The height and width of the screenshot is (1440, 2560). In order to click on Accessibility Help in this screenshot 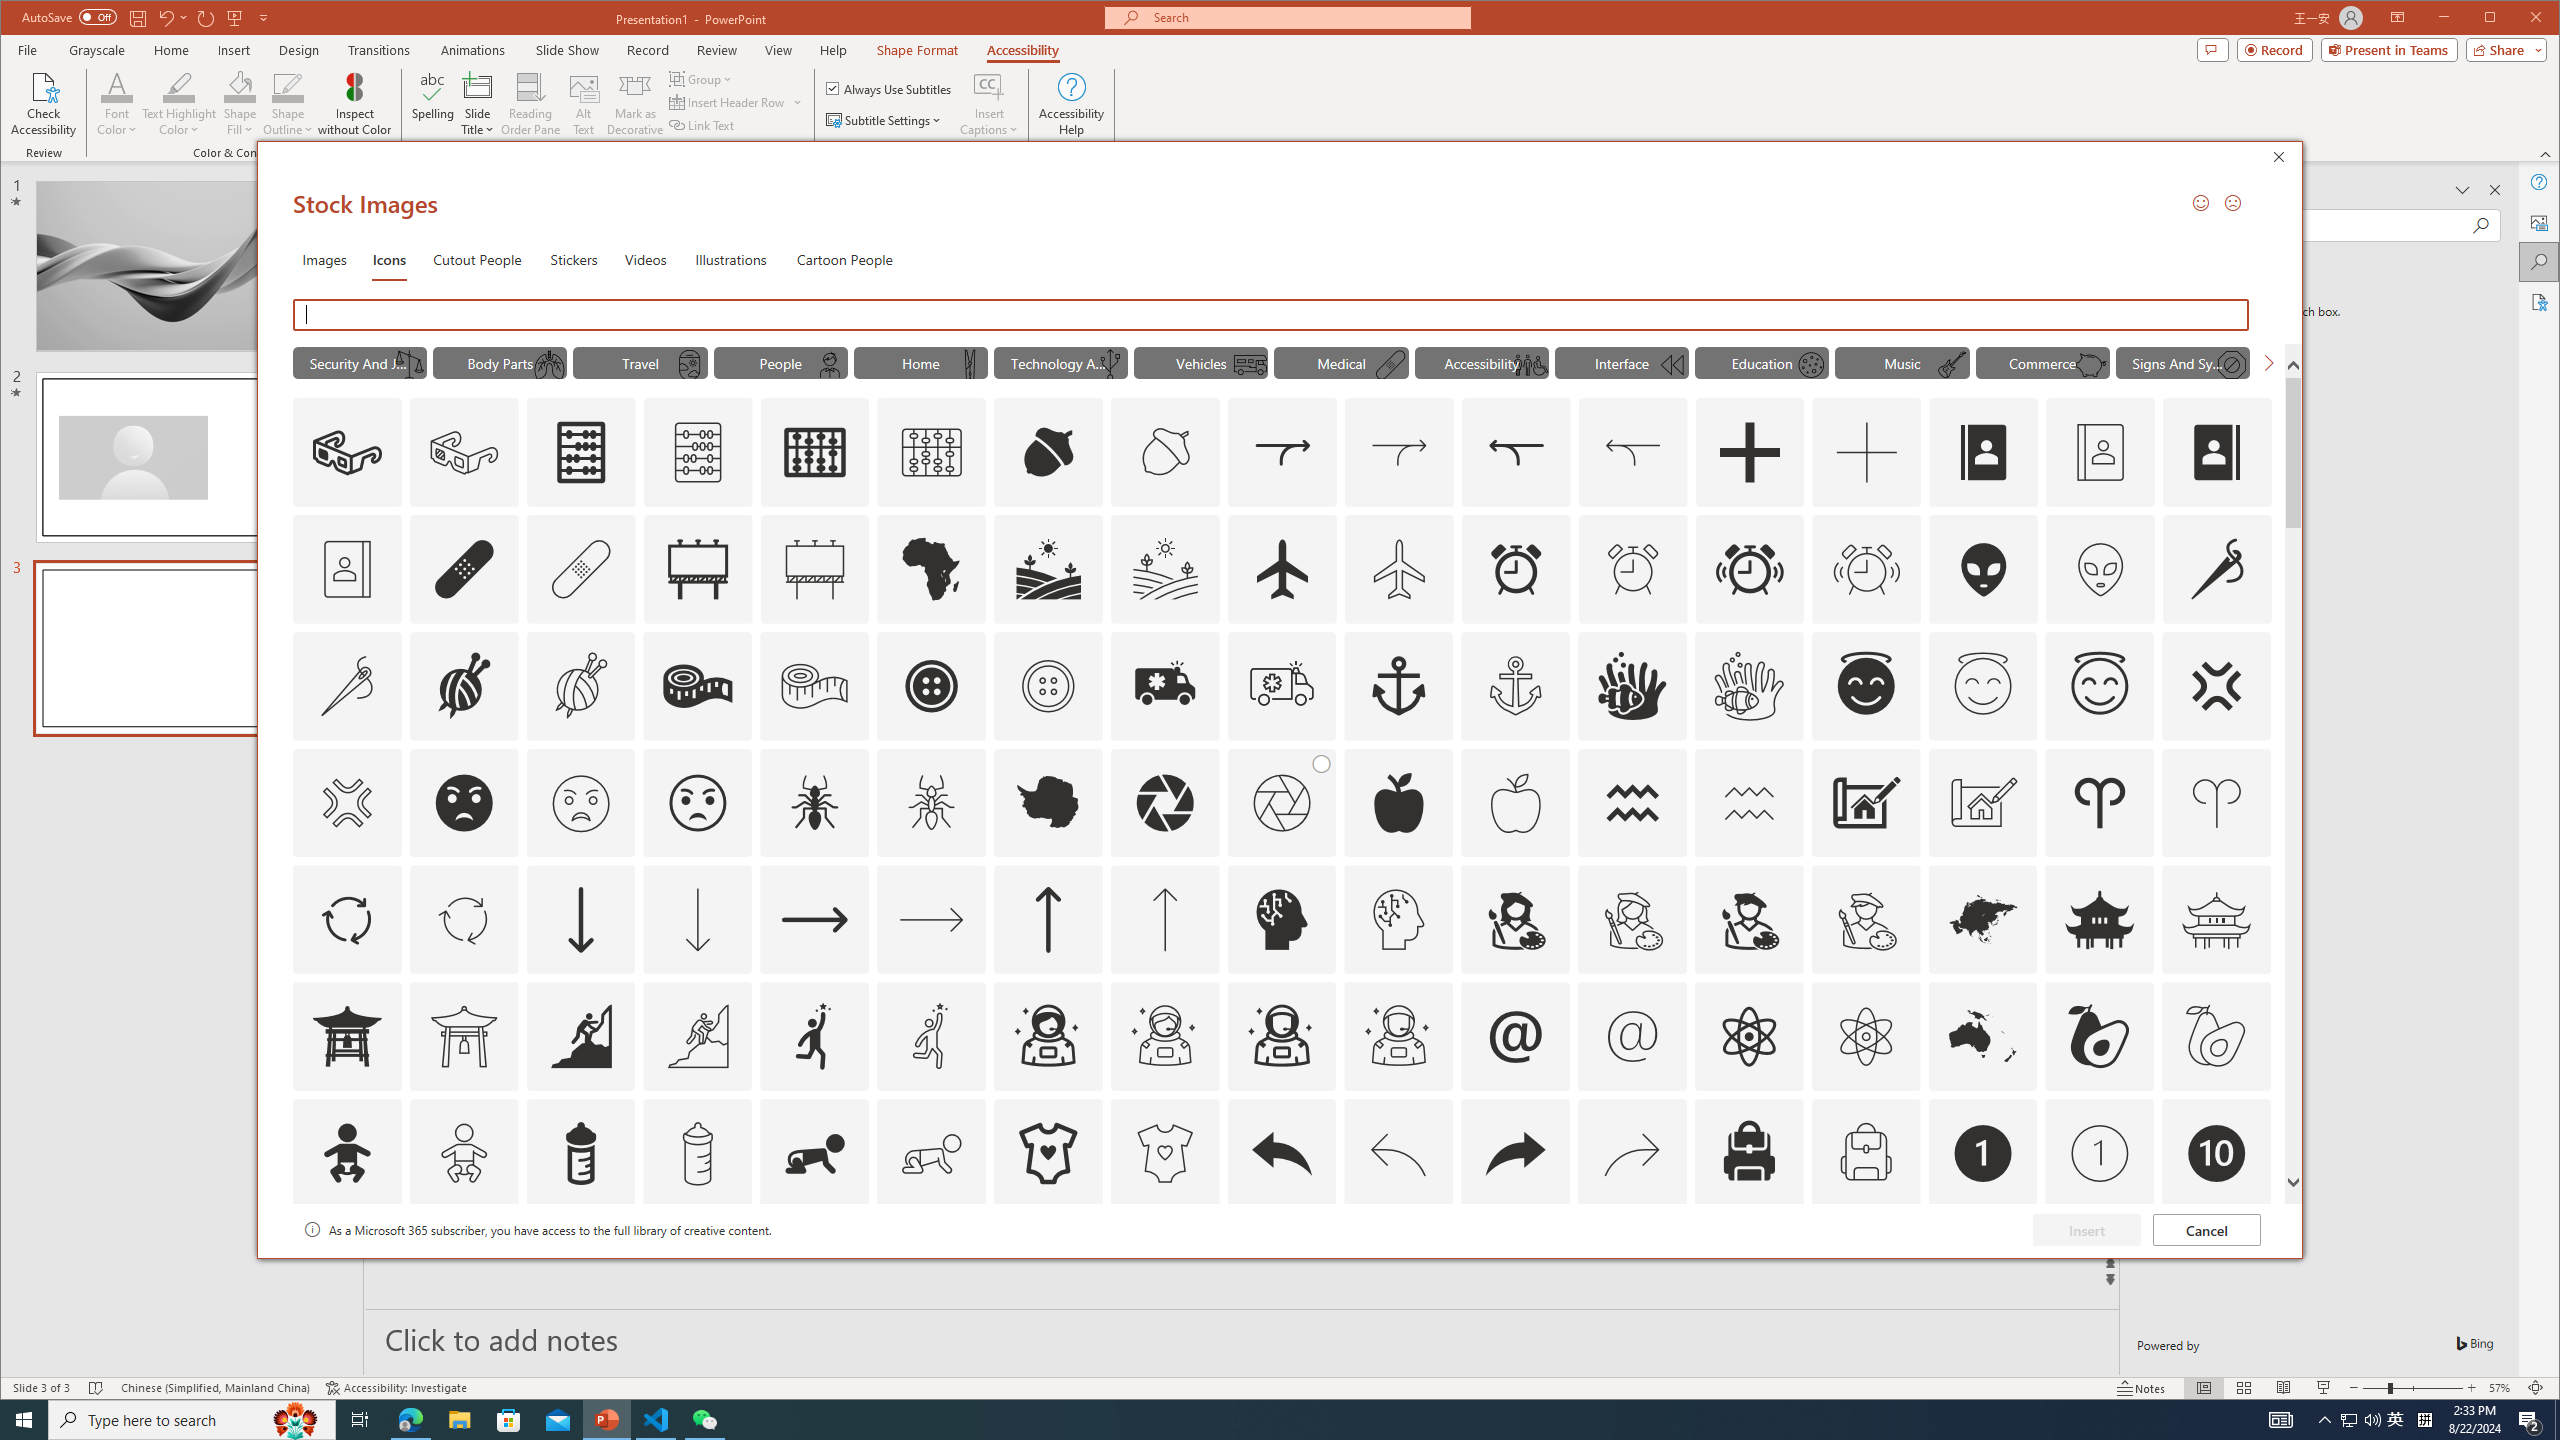, I will do `click(1070, 104)`.